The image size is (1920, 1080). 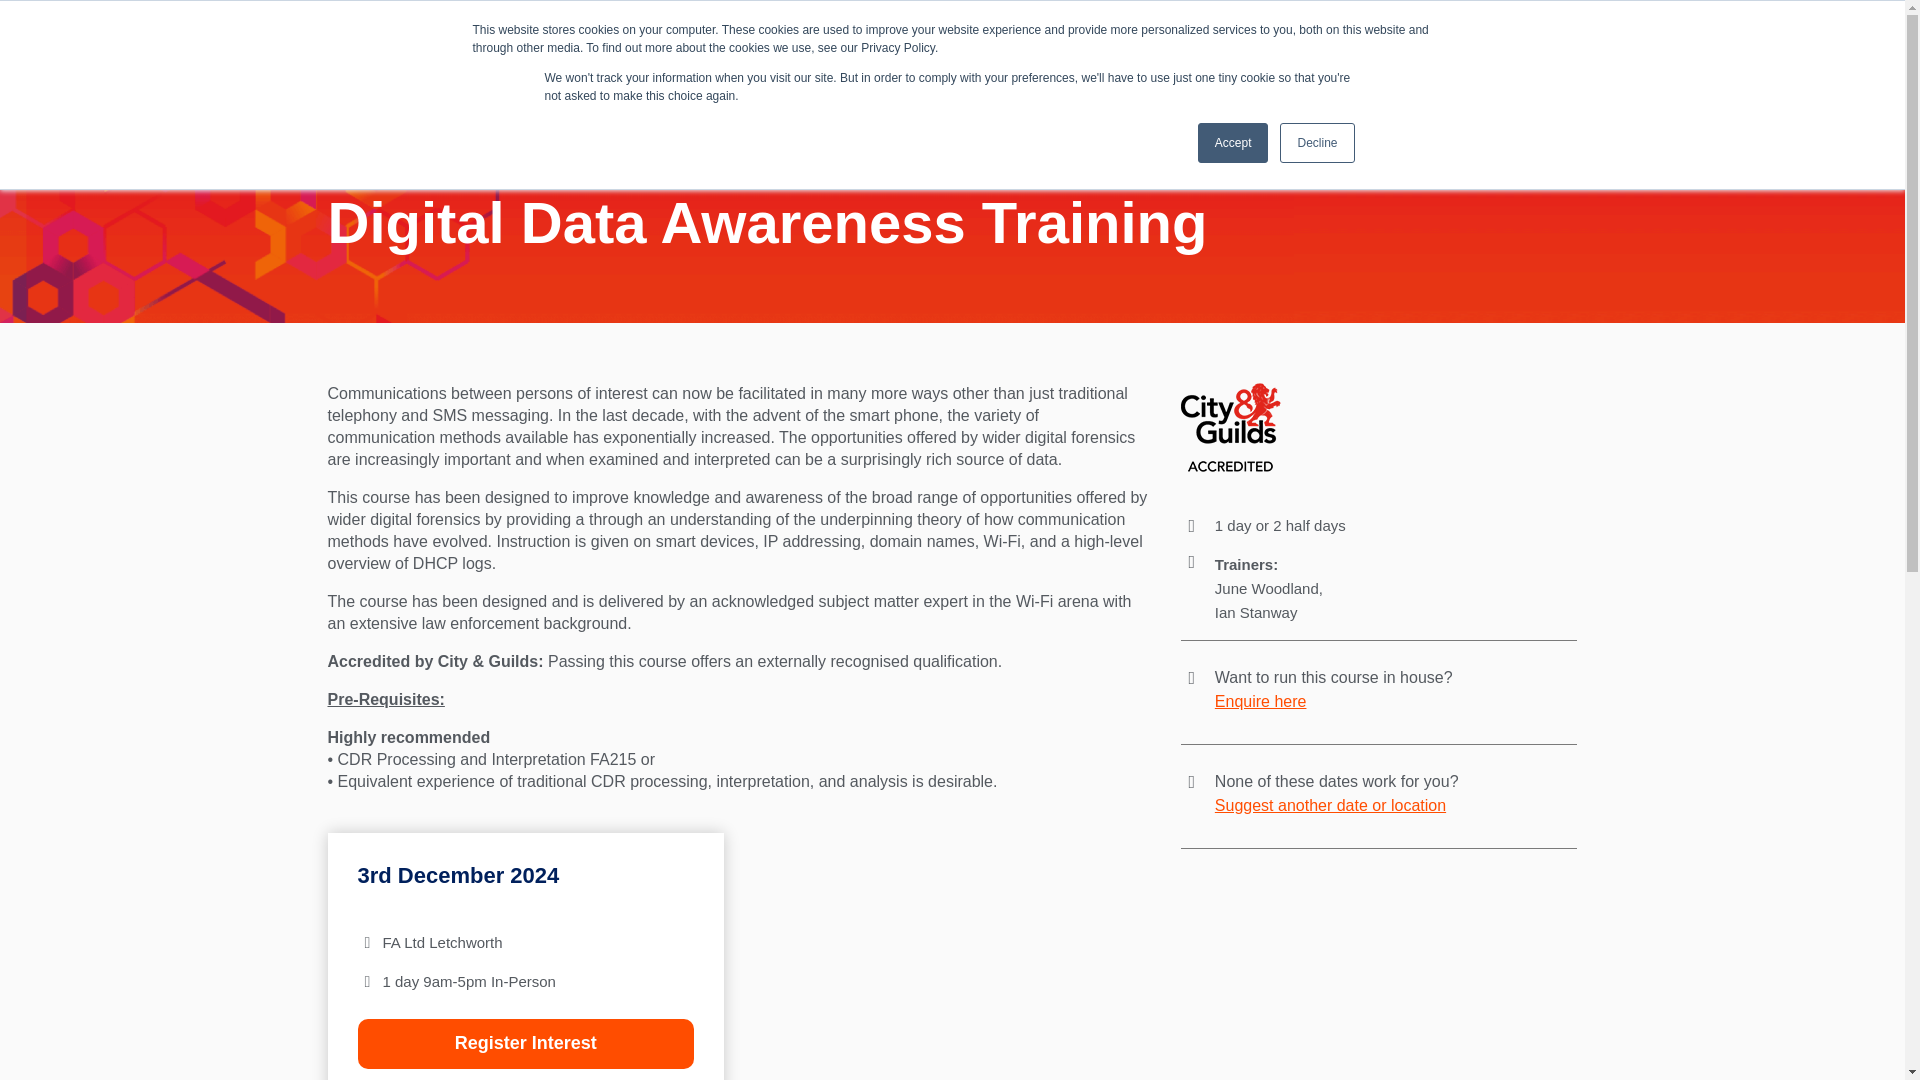 What do you see at coordinates (1046, 74) in the screenshot?
I see `Contact` at bounding box center [1046, 74].